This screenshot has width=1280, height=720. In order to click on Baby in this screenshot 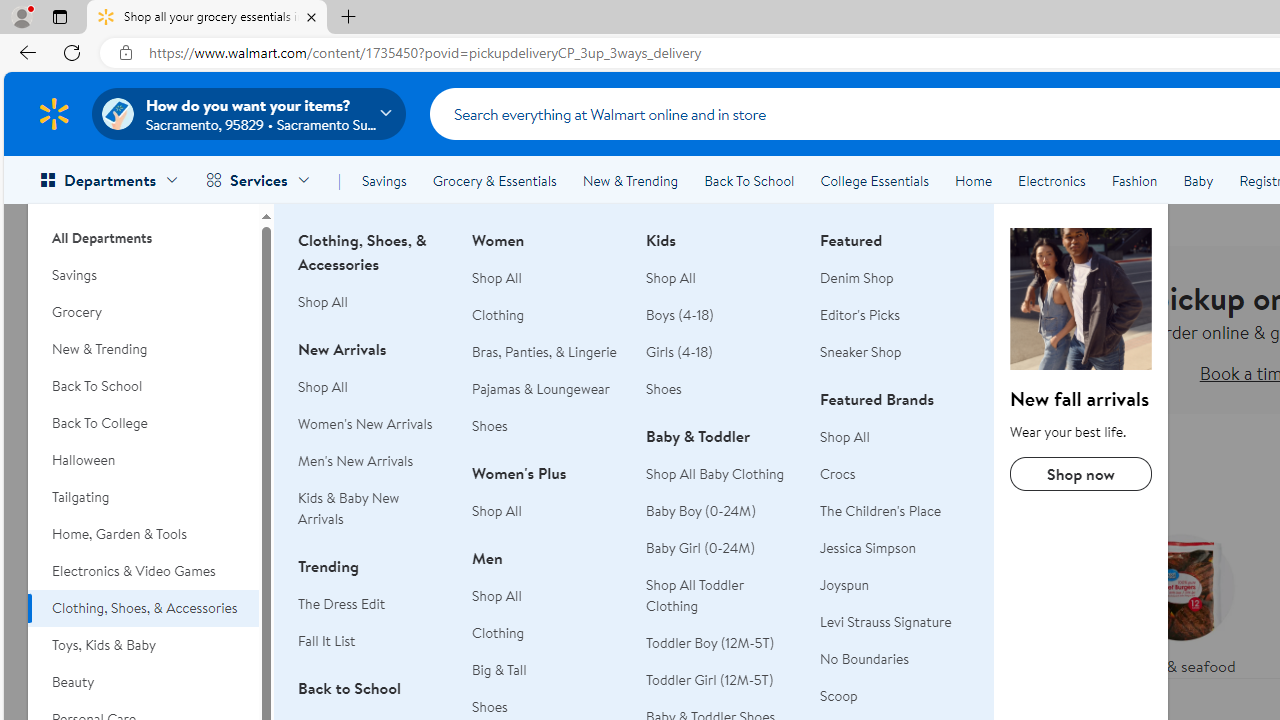, I will do `click(1198, 180)`.